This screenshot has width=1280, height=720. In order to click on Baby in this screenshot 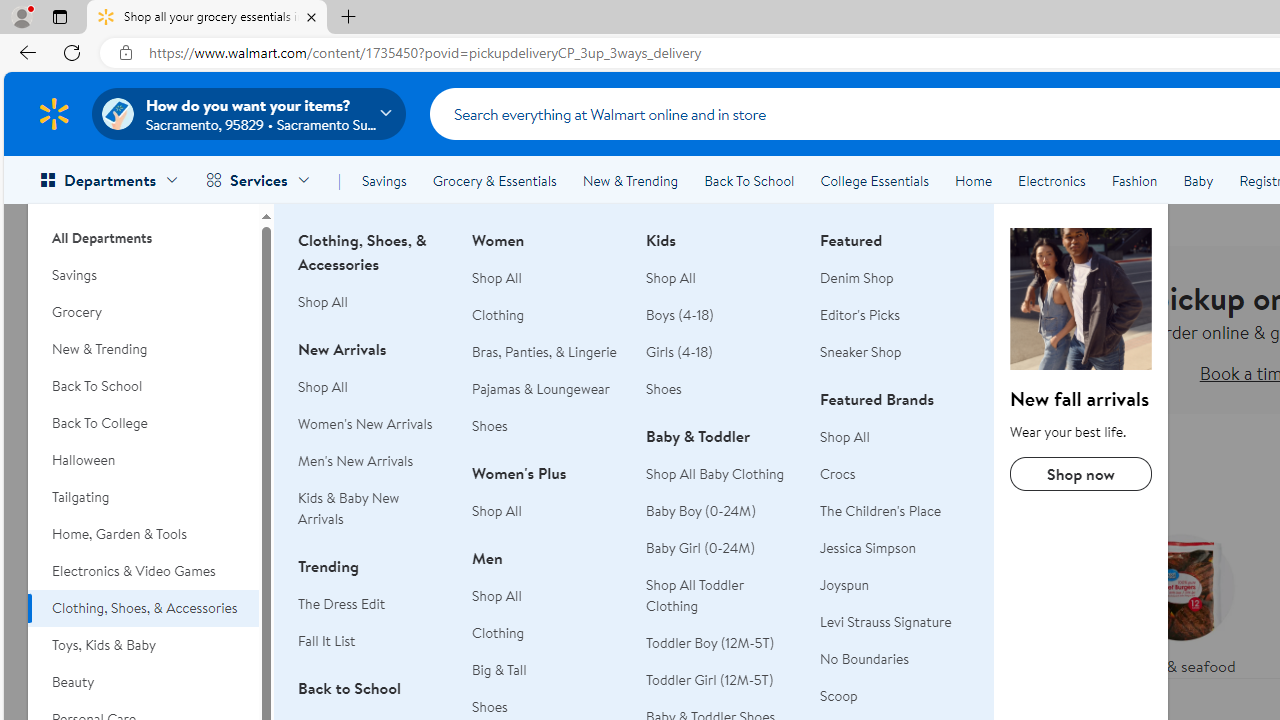, I will do `click(1198, 180)`.